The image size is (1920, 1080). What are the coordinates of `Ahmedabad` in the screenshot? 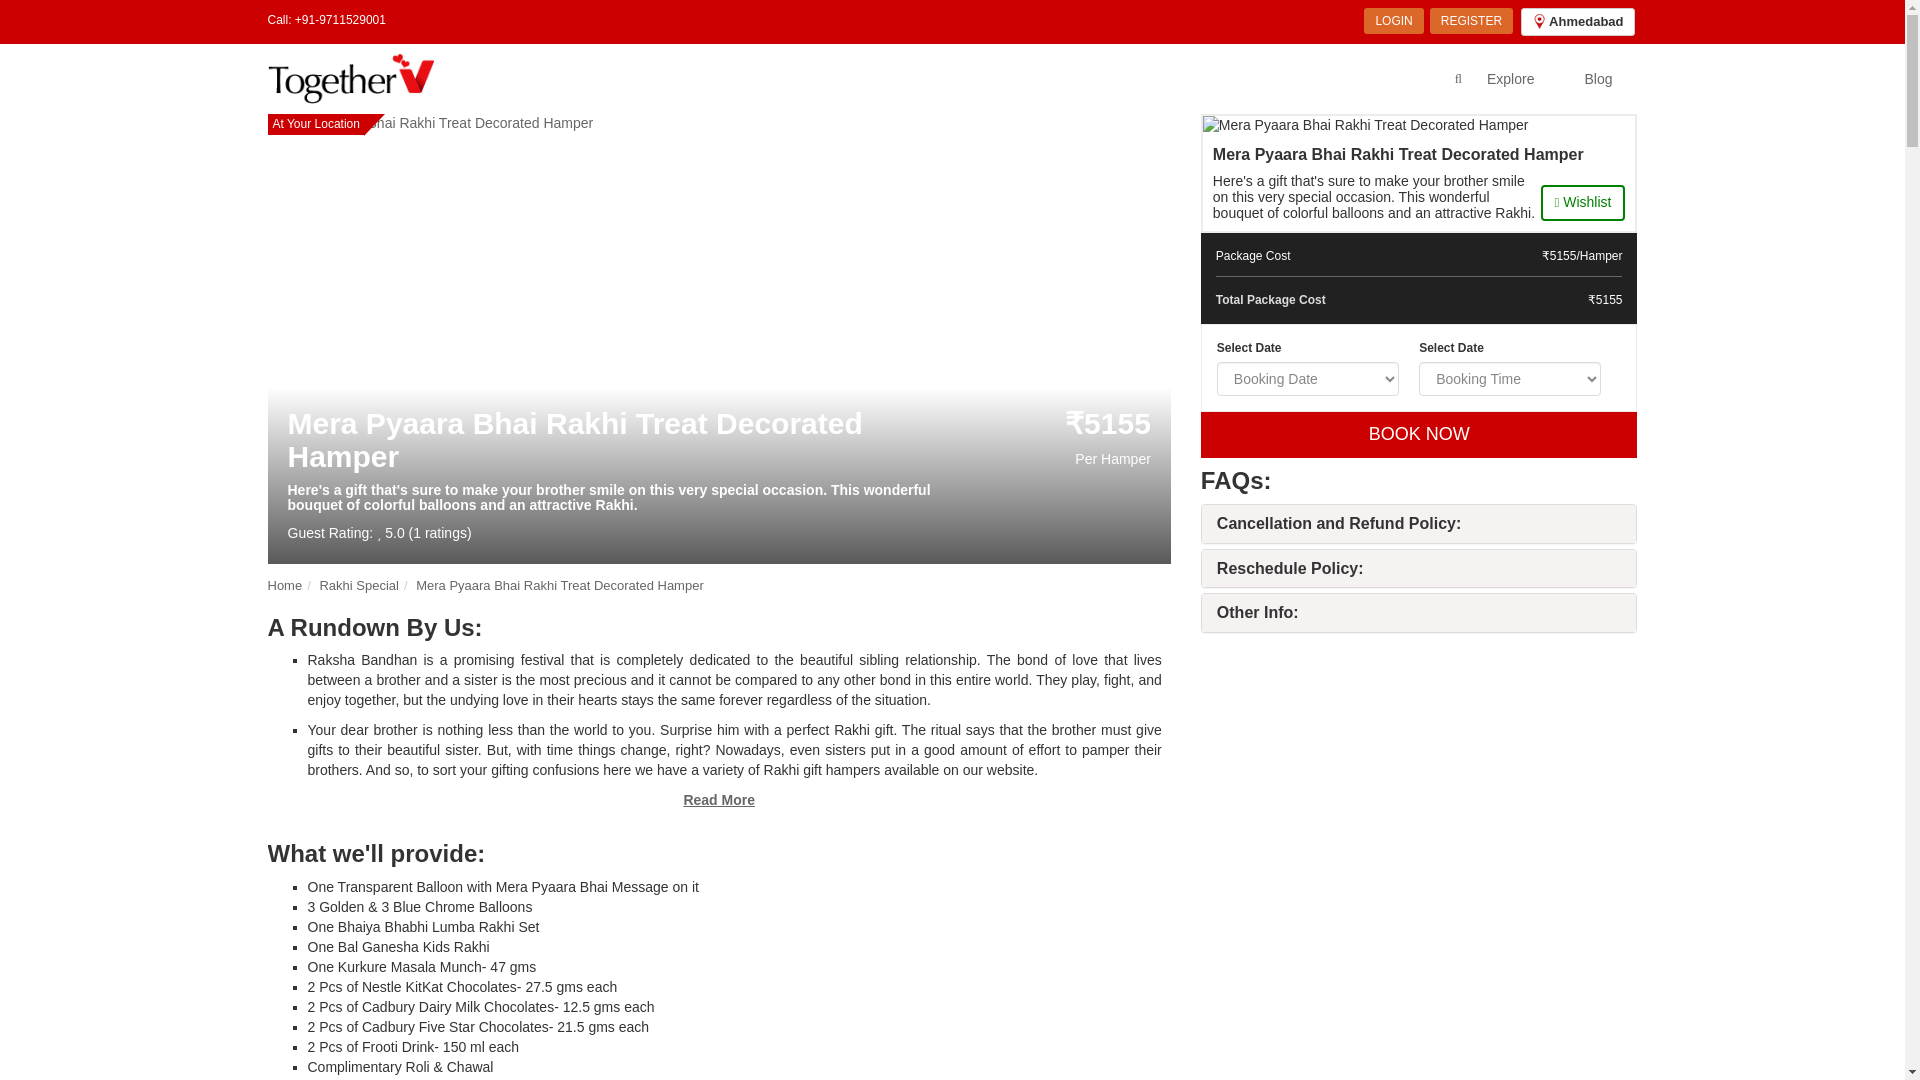 It's located at (1576, 21).